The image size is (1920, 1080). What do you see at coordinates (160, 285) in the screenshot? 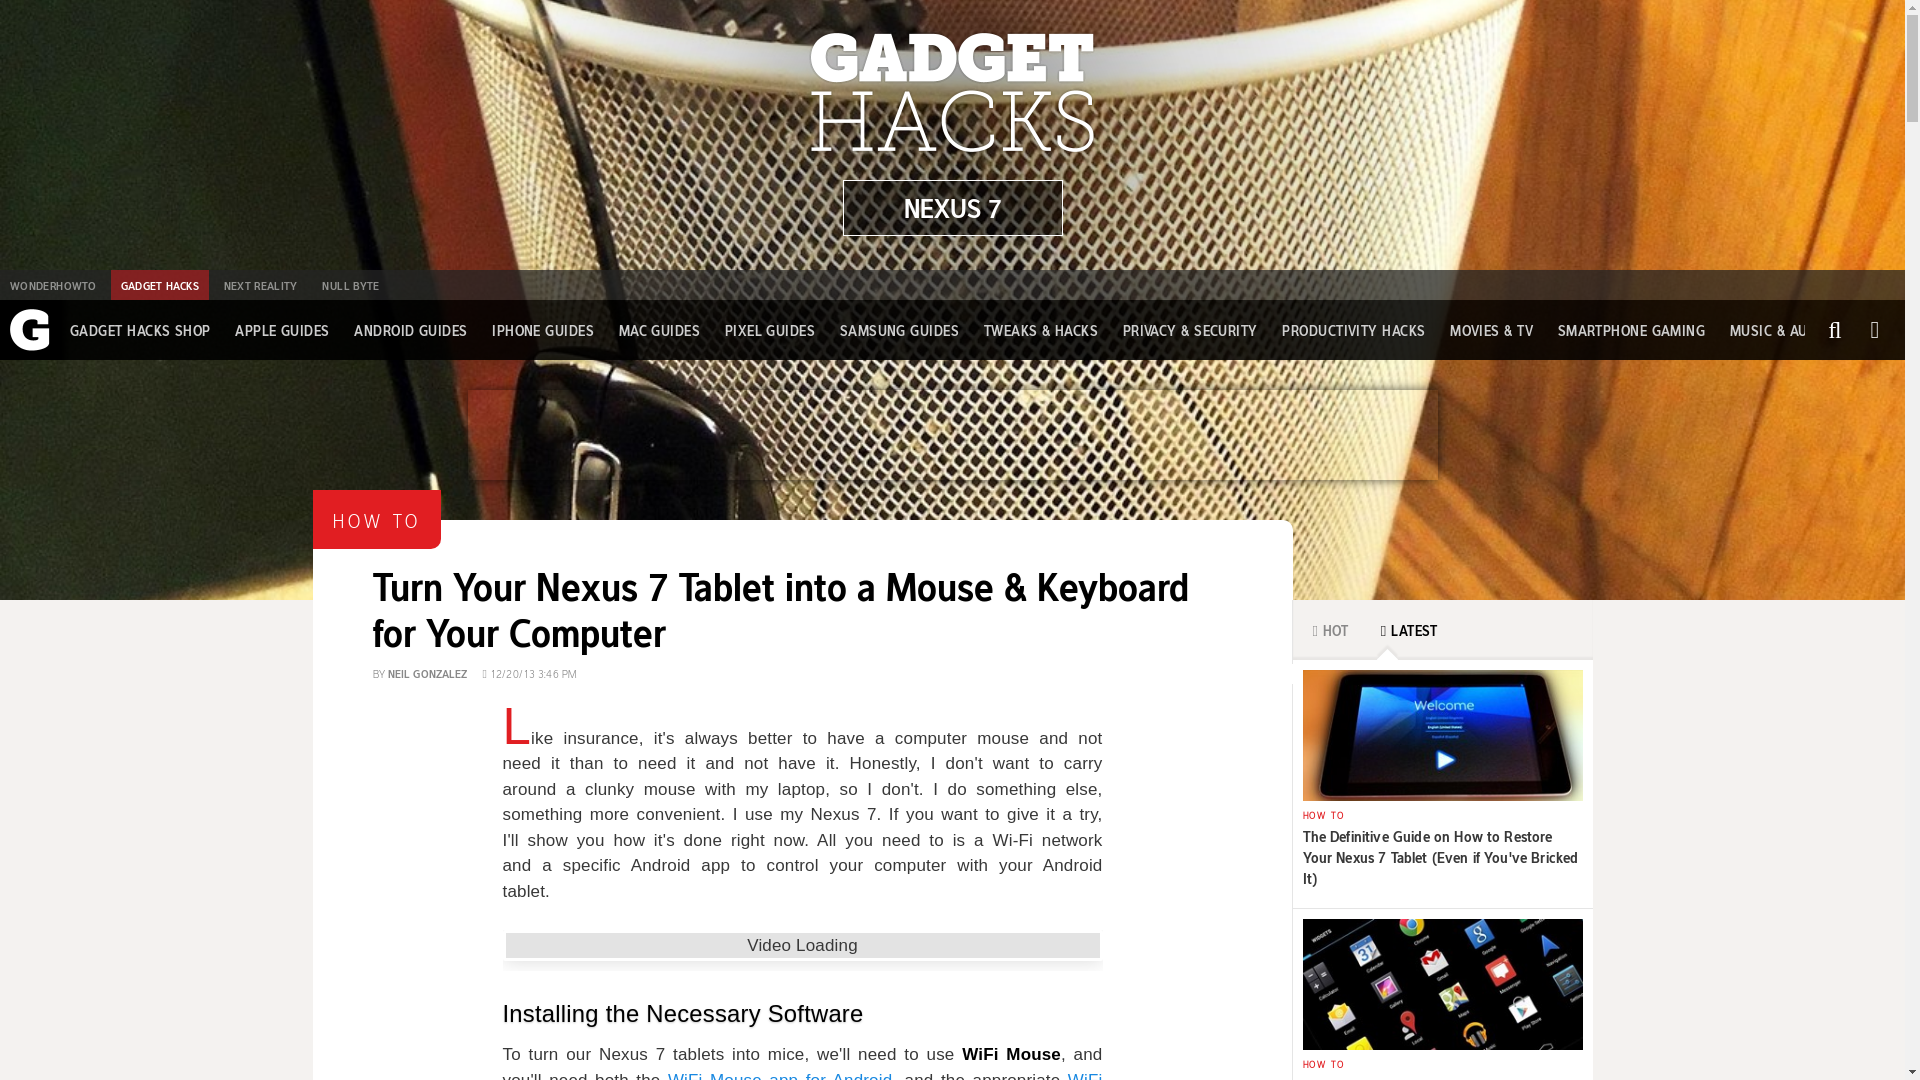
I see `GADGET HACKS` at bounding box center [160, 285].